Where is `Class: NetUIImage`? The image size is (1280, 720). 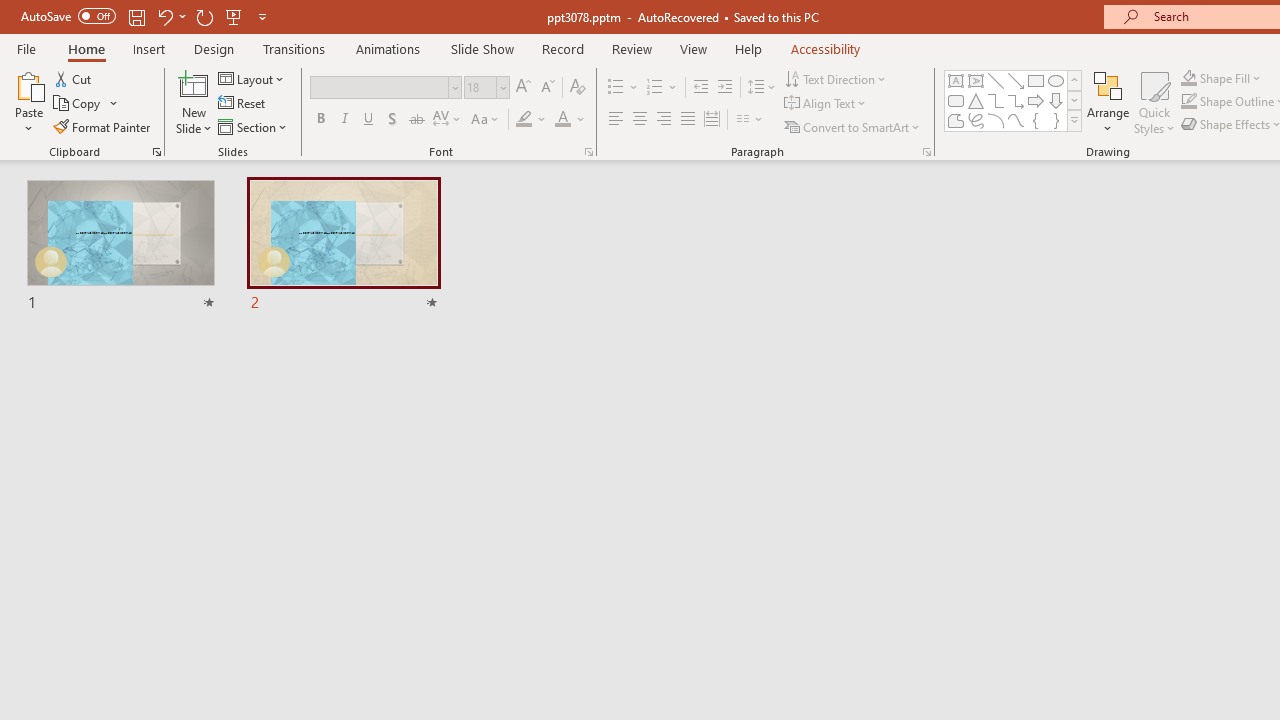
Class: NetUIImage is located at coordinates (1075, 120).